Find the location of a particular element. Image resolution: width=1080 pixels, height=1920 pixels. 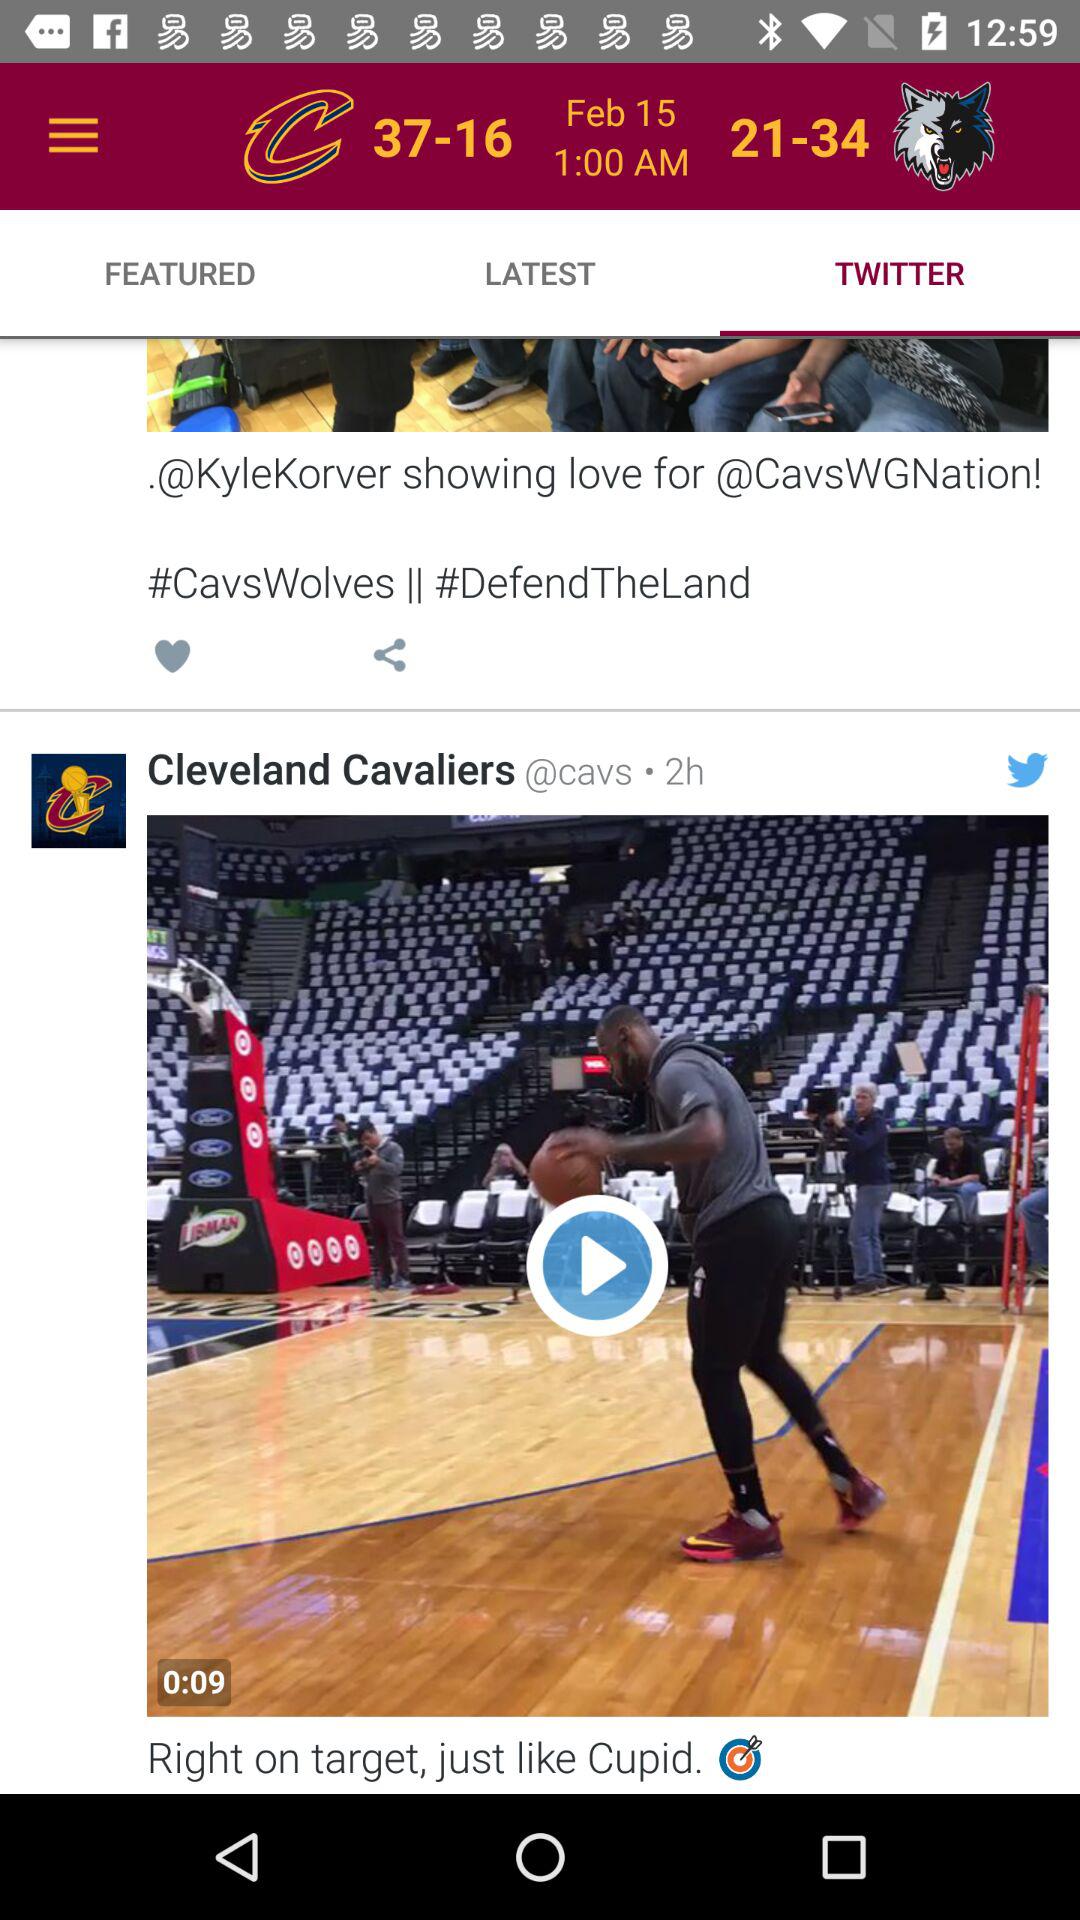

press the item to the right of the @cavs is located at coordinates (669, 770).